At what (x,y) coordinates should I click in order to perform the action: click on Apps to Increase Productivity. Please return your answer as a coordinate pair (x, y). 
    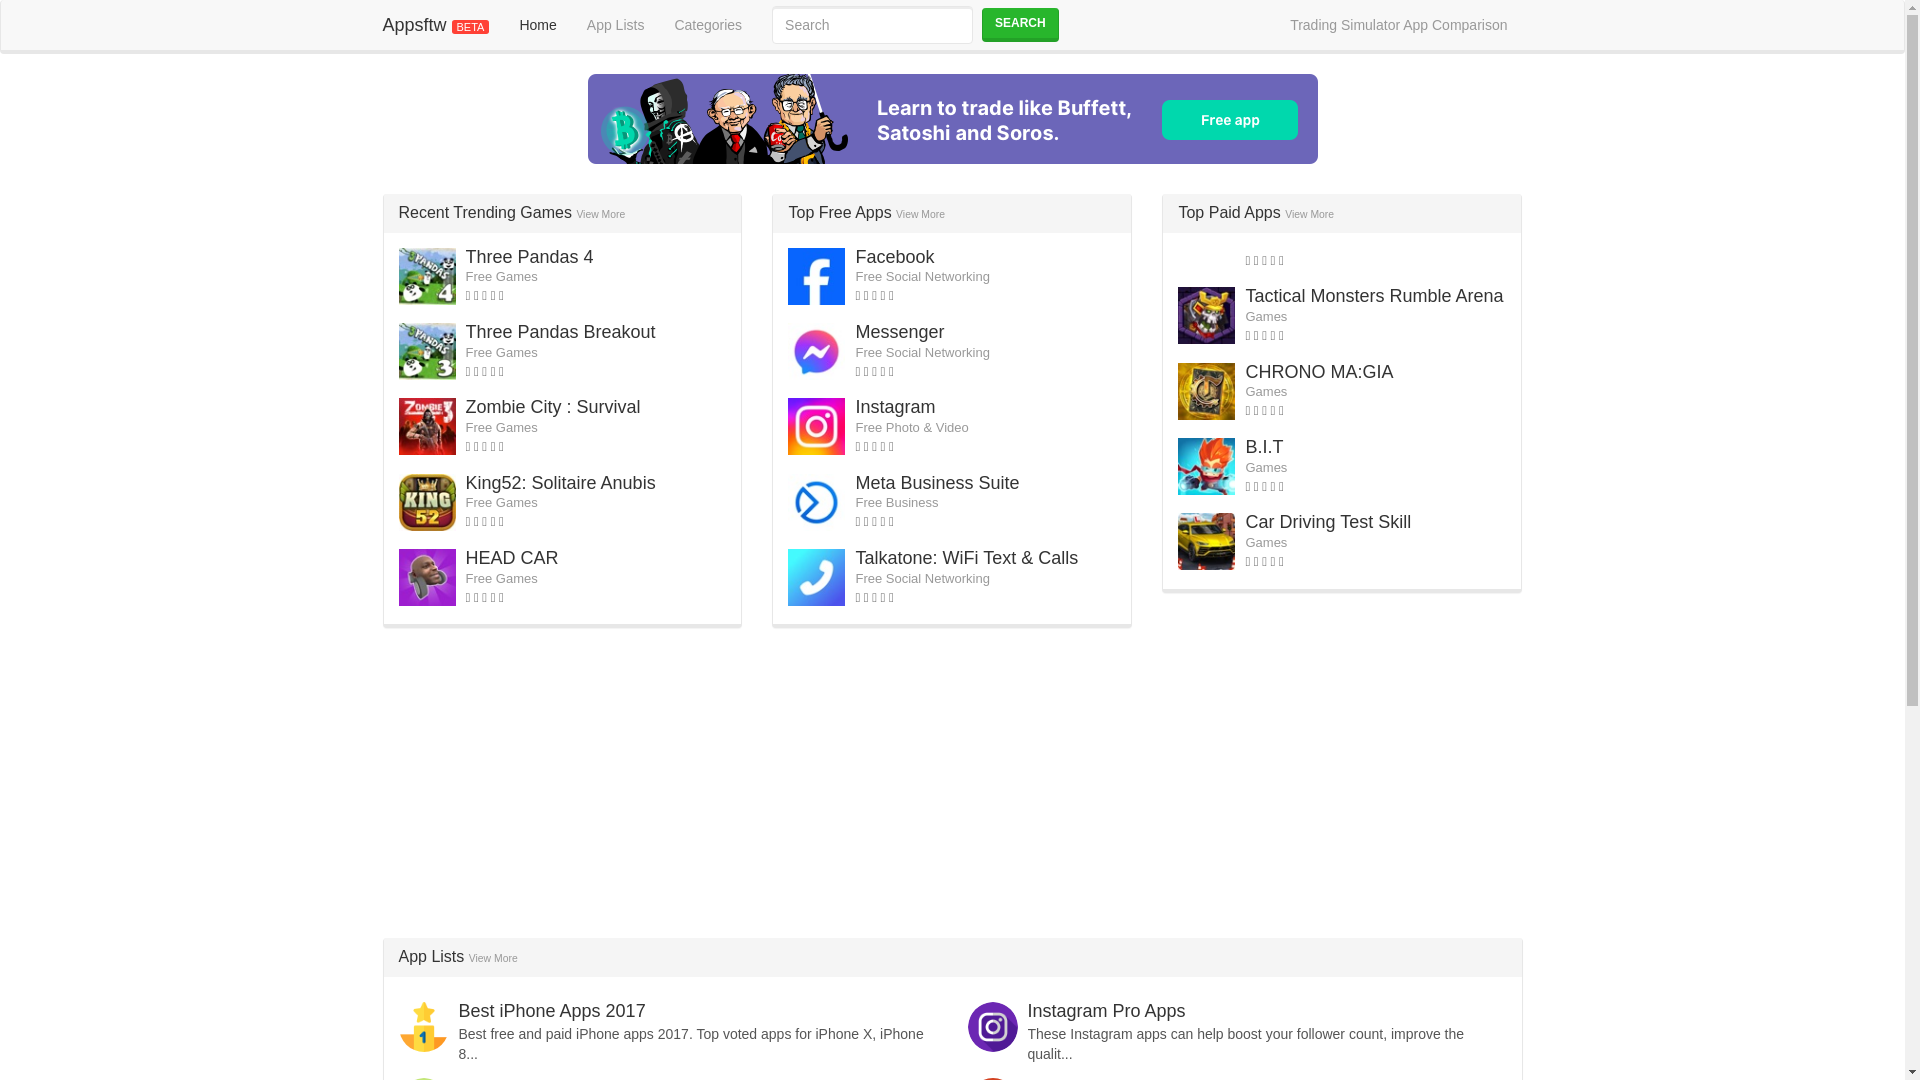
    Looking at the image, I should click on (574, 1078).